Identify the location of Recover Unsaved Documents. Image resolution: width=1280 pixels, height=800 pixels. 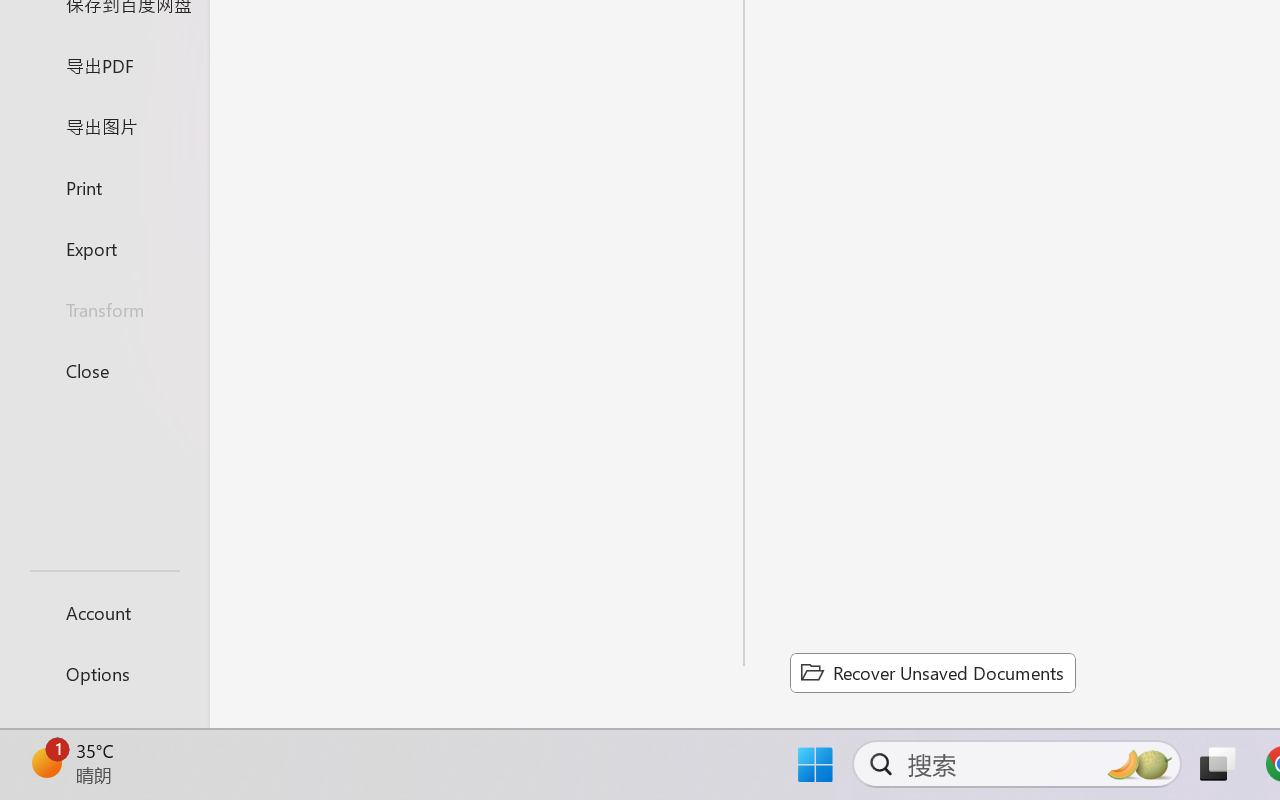
(932, 672).